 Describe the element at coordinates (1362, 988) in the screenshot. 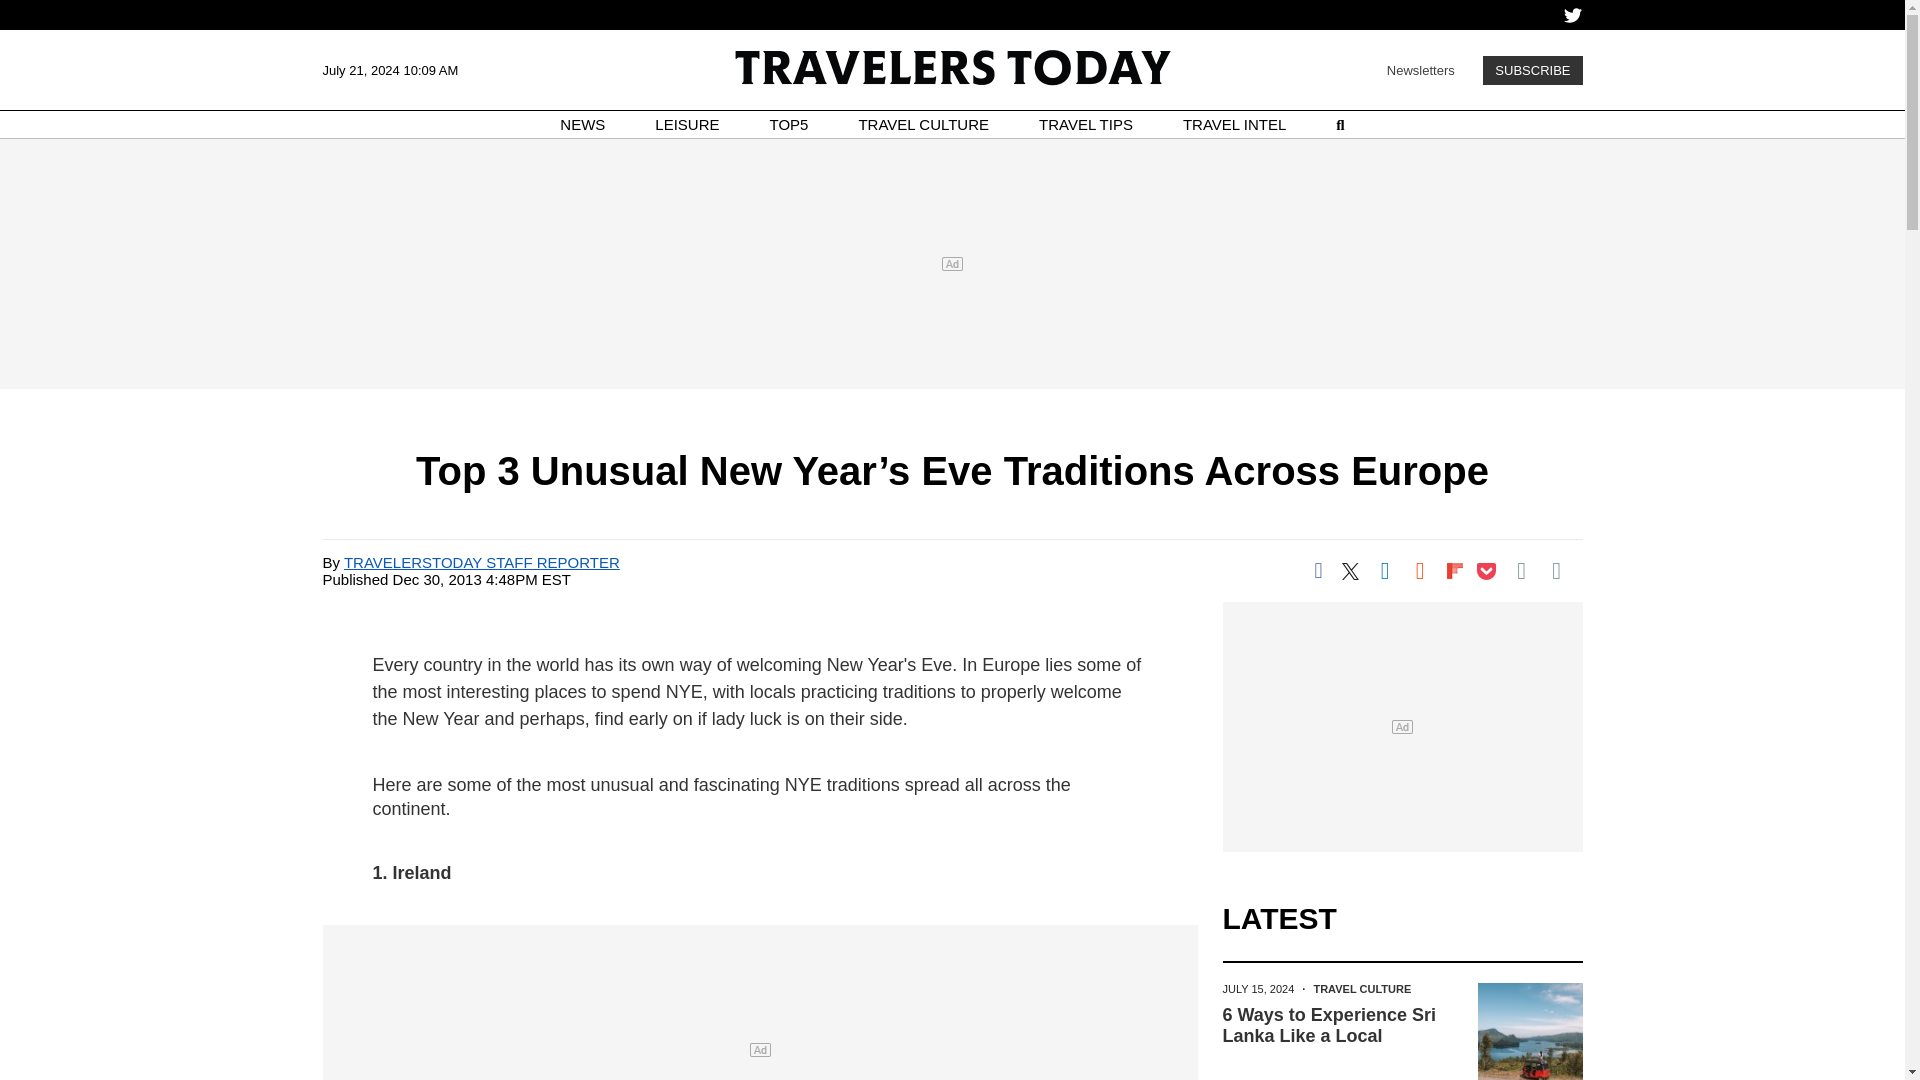

I see `TRAVEL CULTURE` at that location.